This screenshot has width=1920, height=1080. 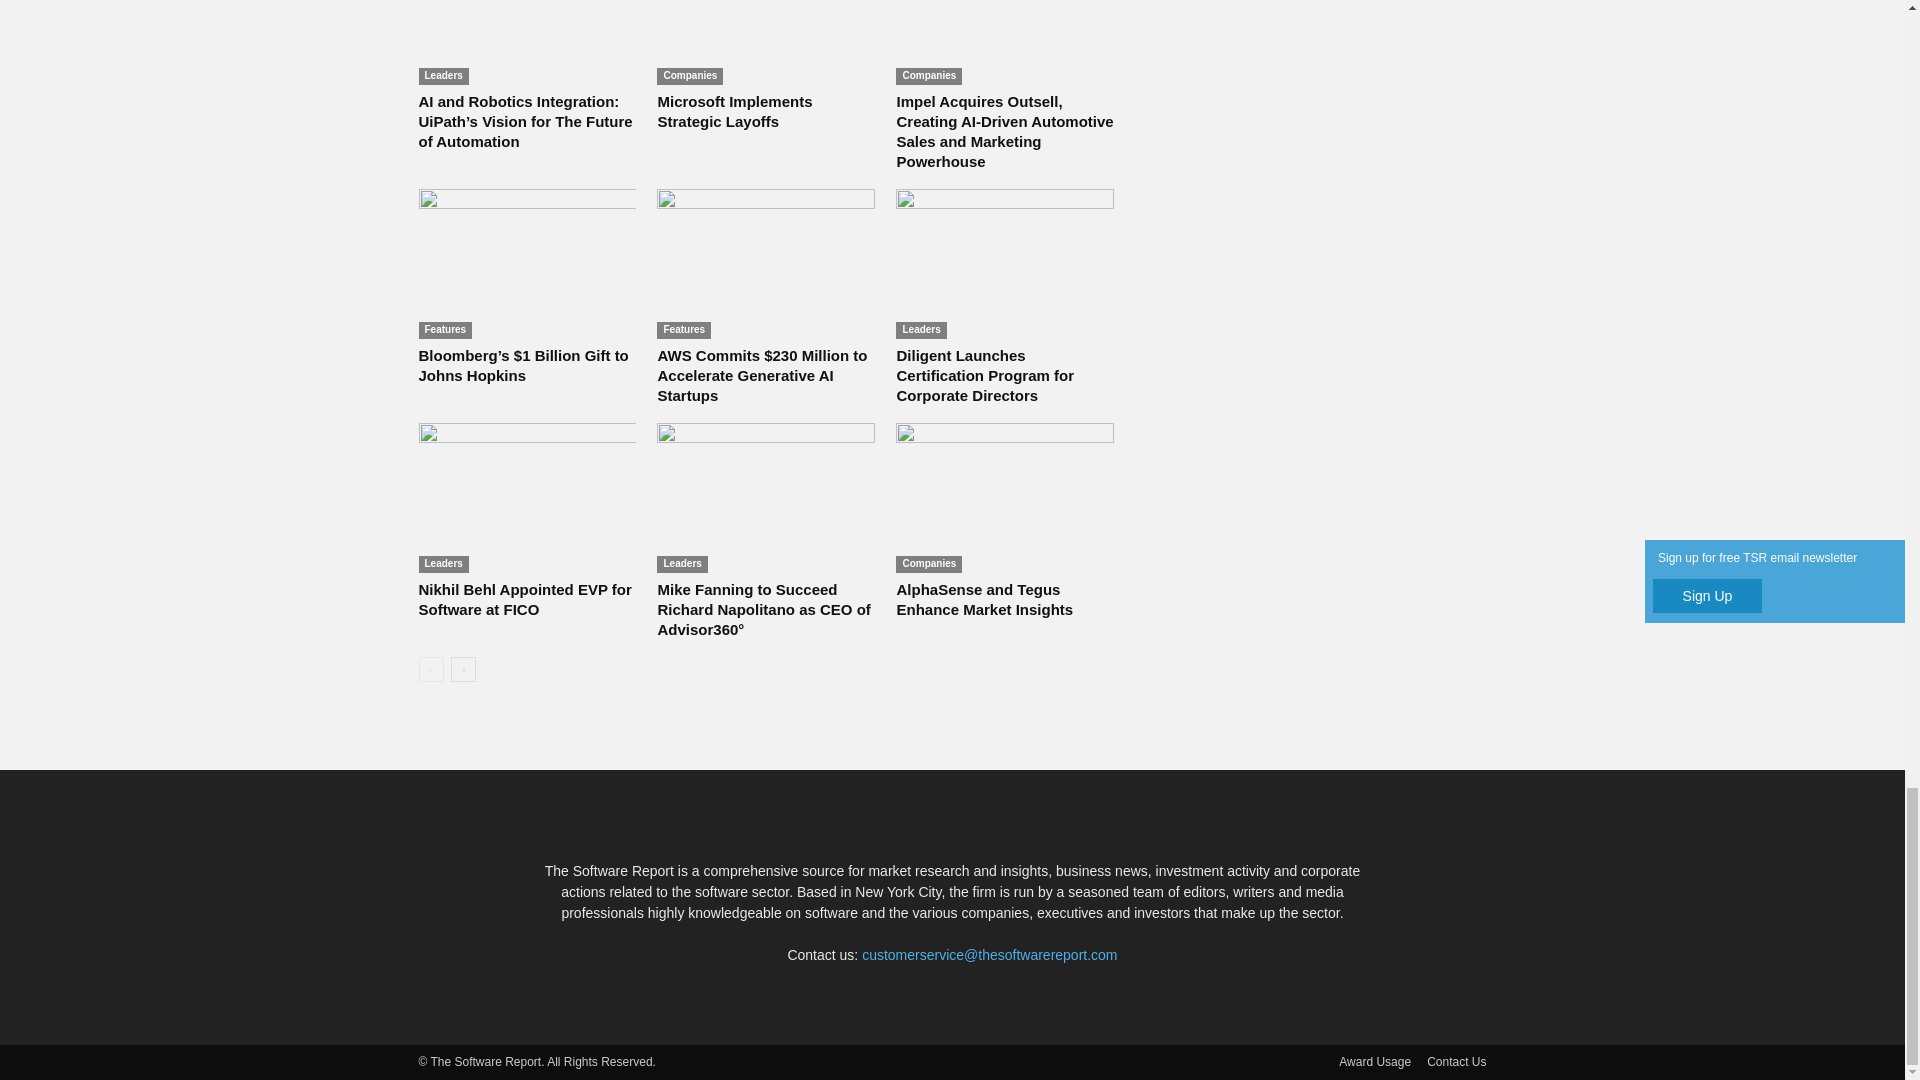 I want to click on Microsoft Implements Strategic Layoffs, so click(x=766, y=42).